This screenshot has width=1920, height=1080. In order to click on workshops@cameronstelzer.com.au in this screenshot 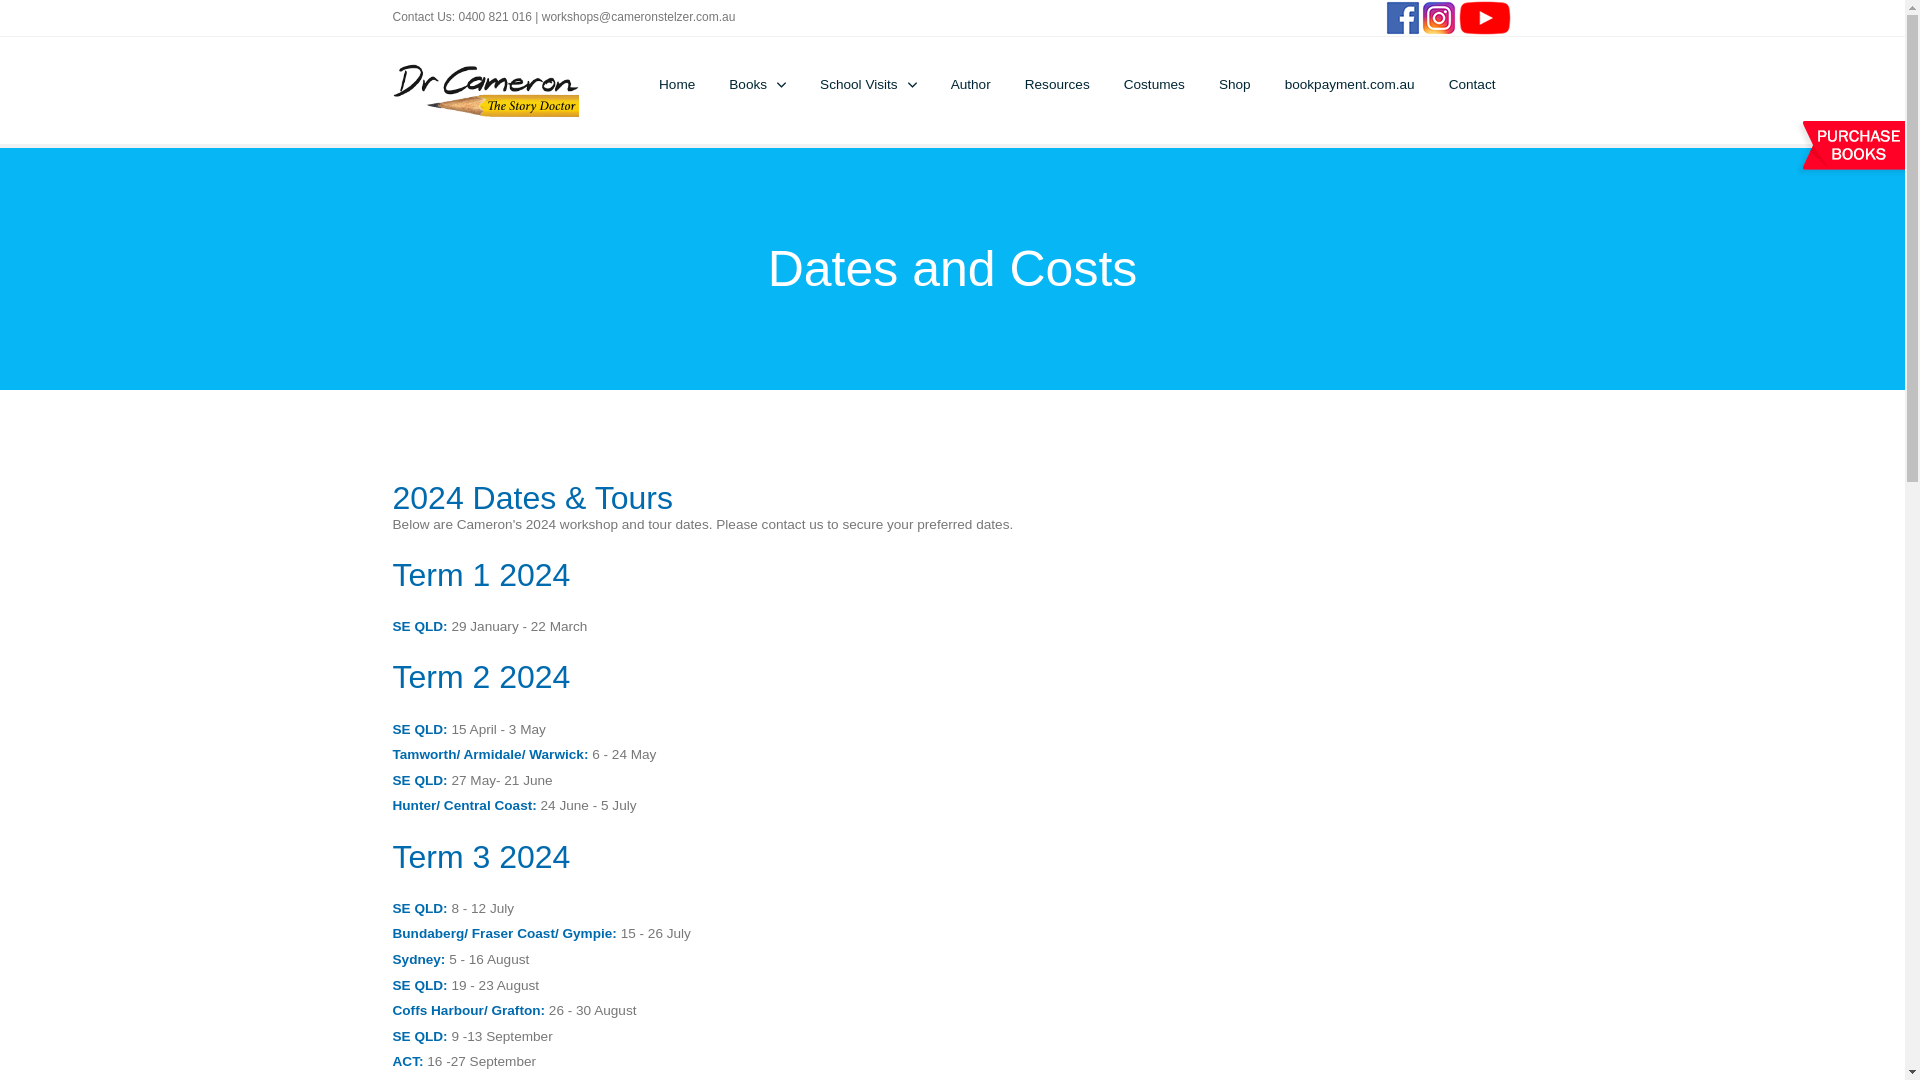, I will do `click(639, 17)`.